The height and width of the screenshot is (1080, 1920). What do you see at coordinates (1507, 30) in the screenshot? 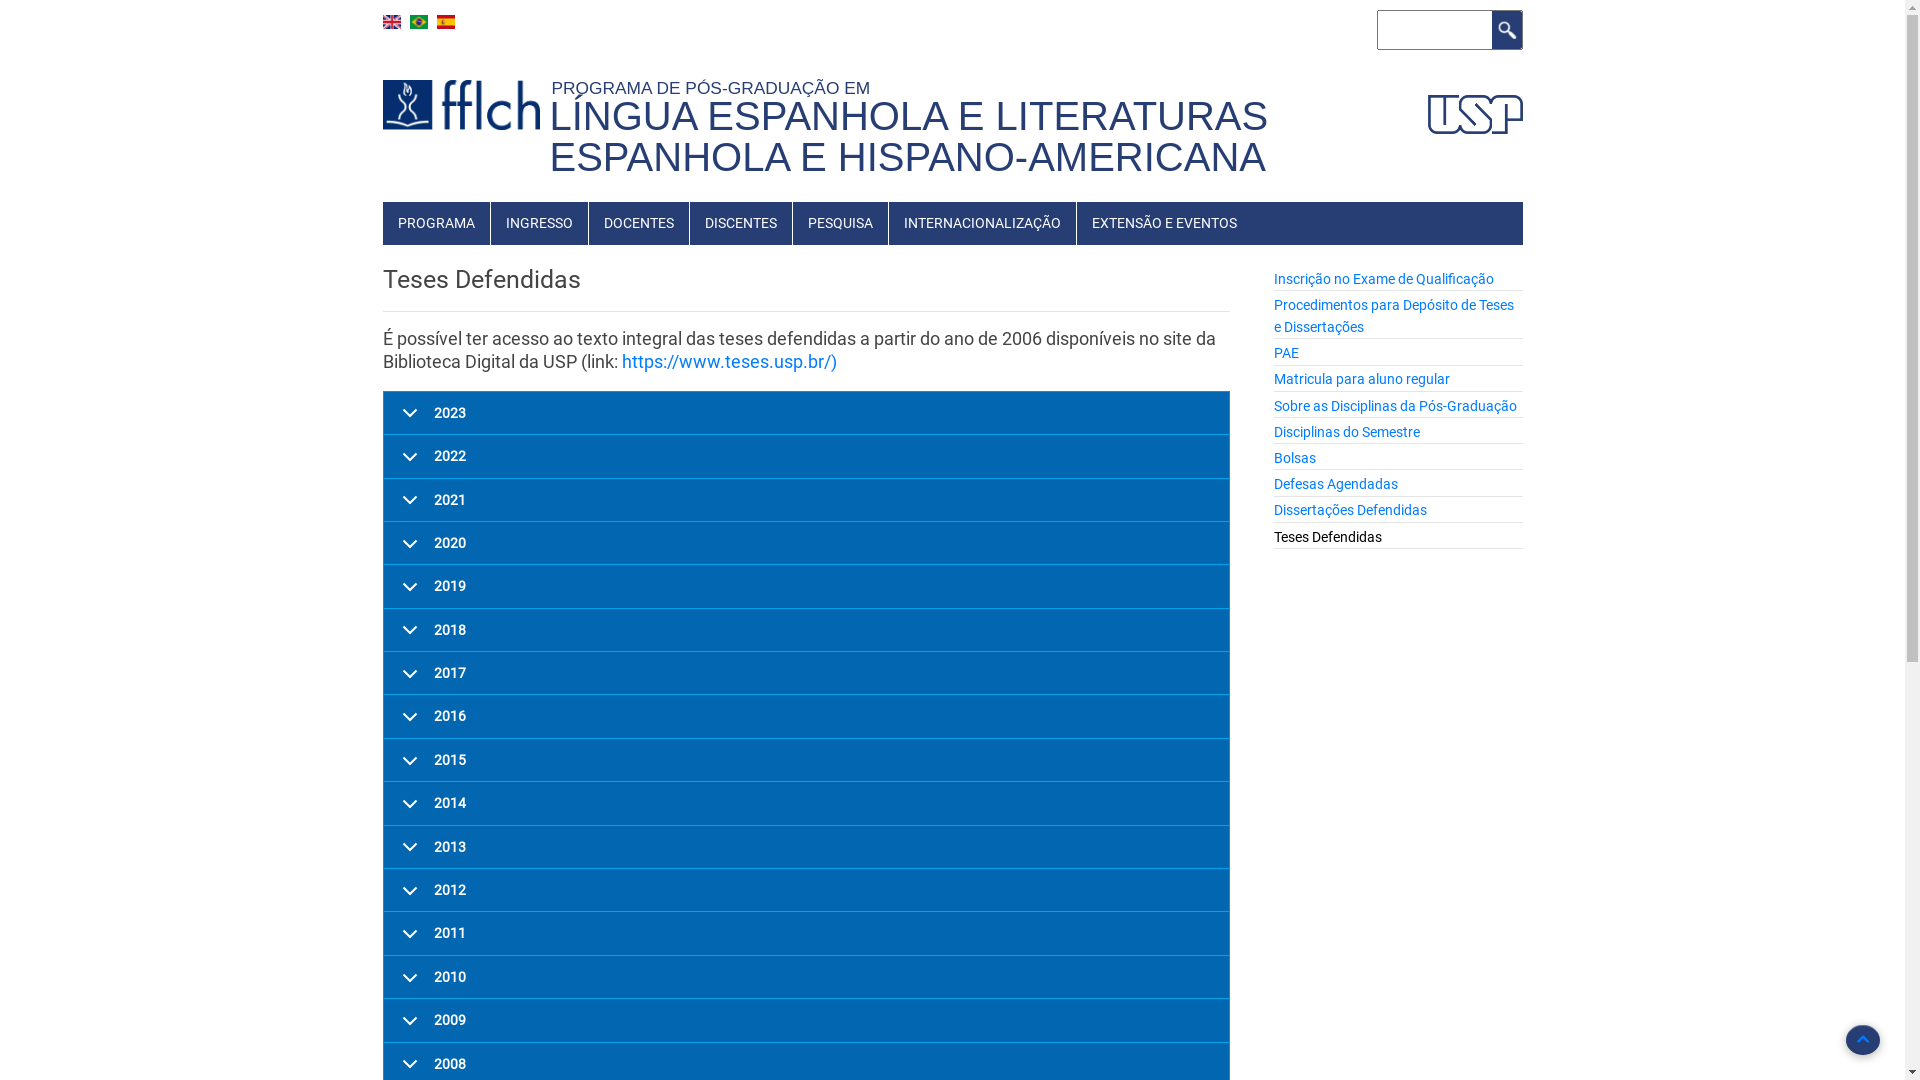
I see `Buscar` at bounding box center [1507, 30].